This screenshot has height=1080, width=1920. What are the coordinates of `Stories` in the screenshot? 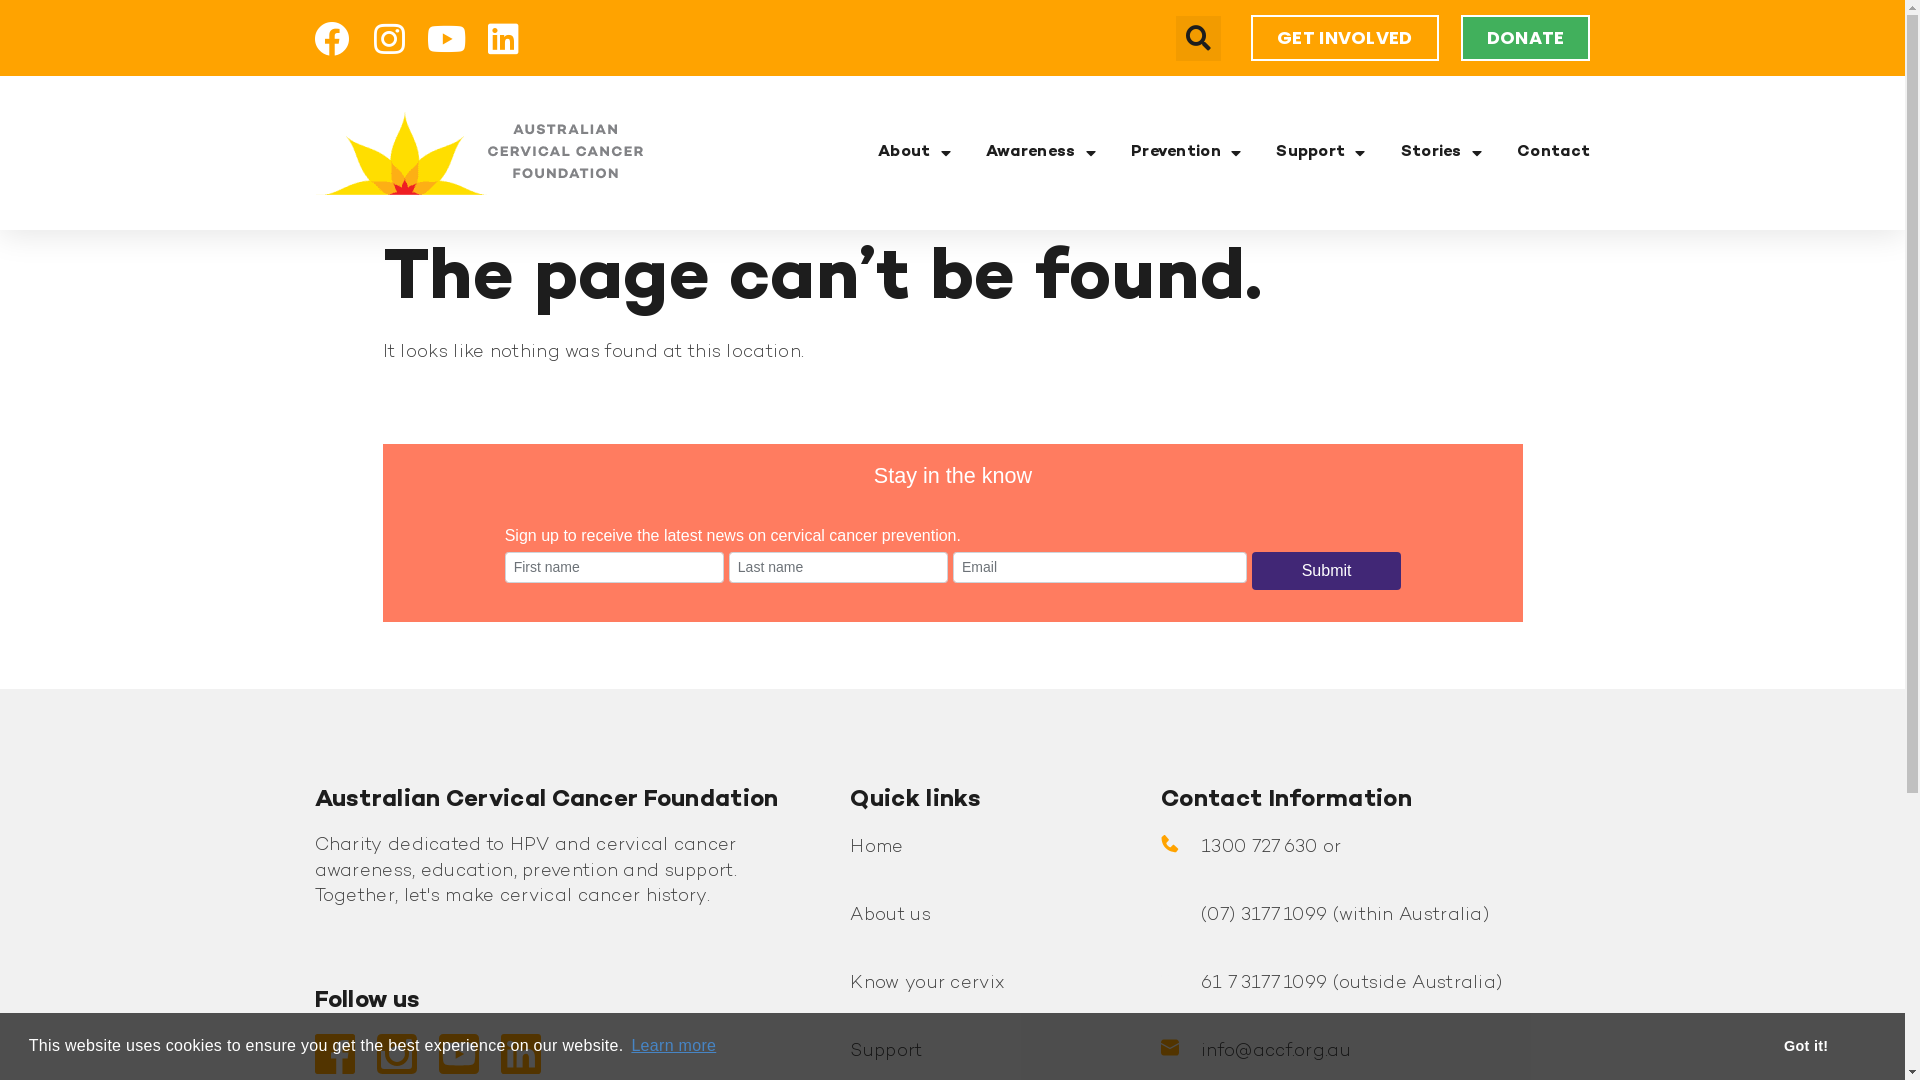 It's located at (1442, 153).